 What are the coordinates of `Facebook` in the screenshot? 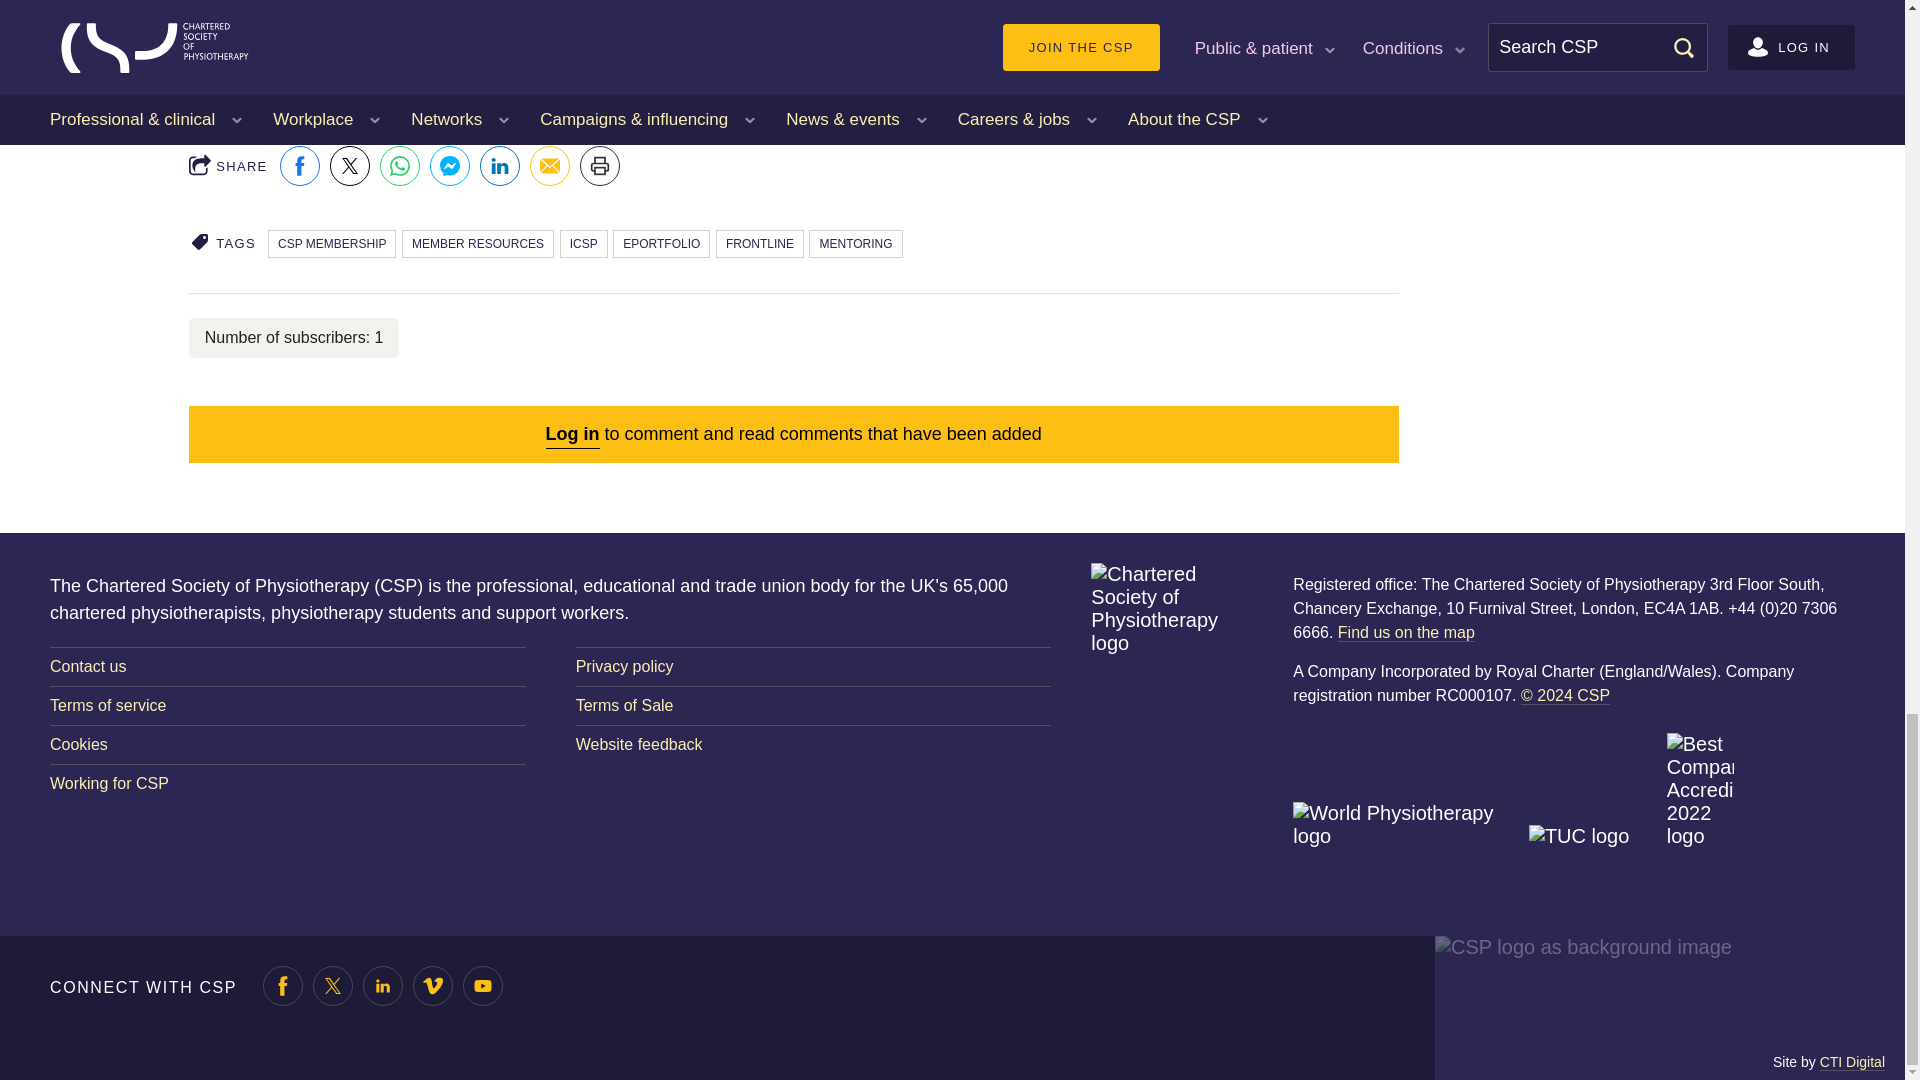 It's located at (300, 165).